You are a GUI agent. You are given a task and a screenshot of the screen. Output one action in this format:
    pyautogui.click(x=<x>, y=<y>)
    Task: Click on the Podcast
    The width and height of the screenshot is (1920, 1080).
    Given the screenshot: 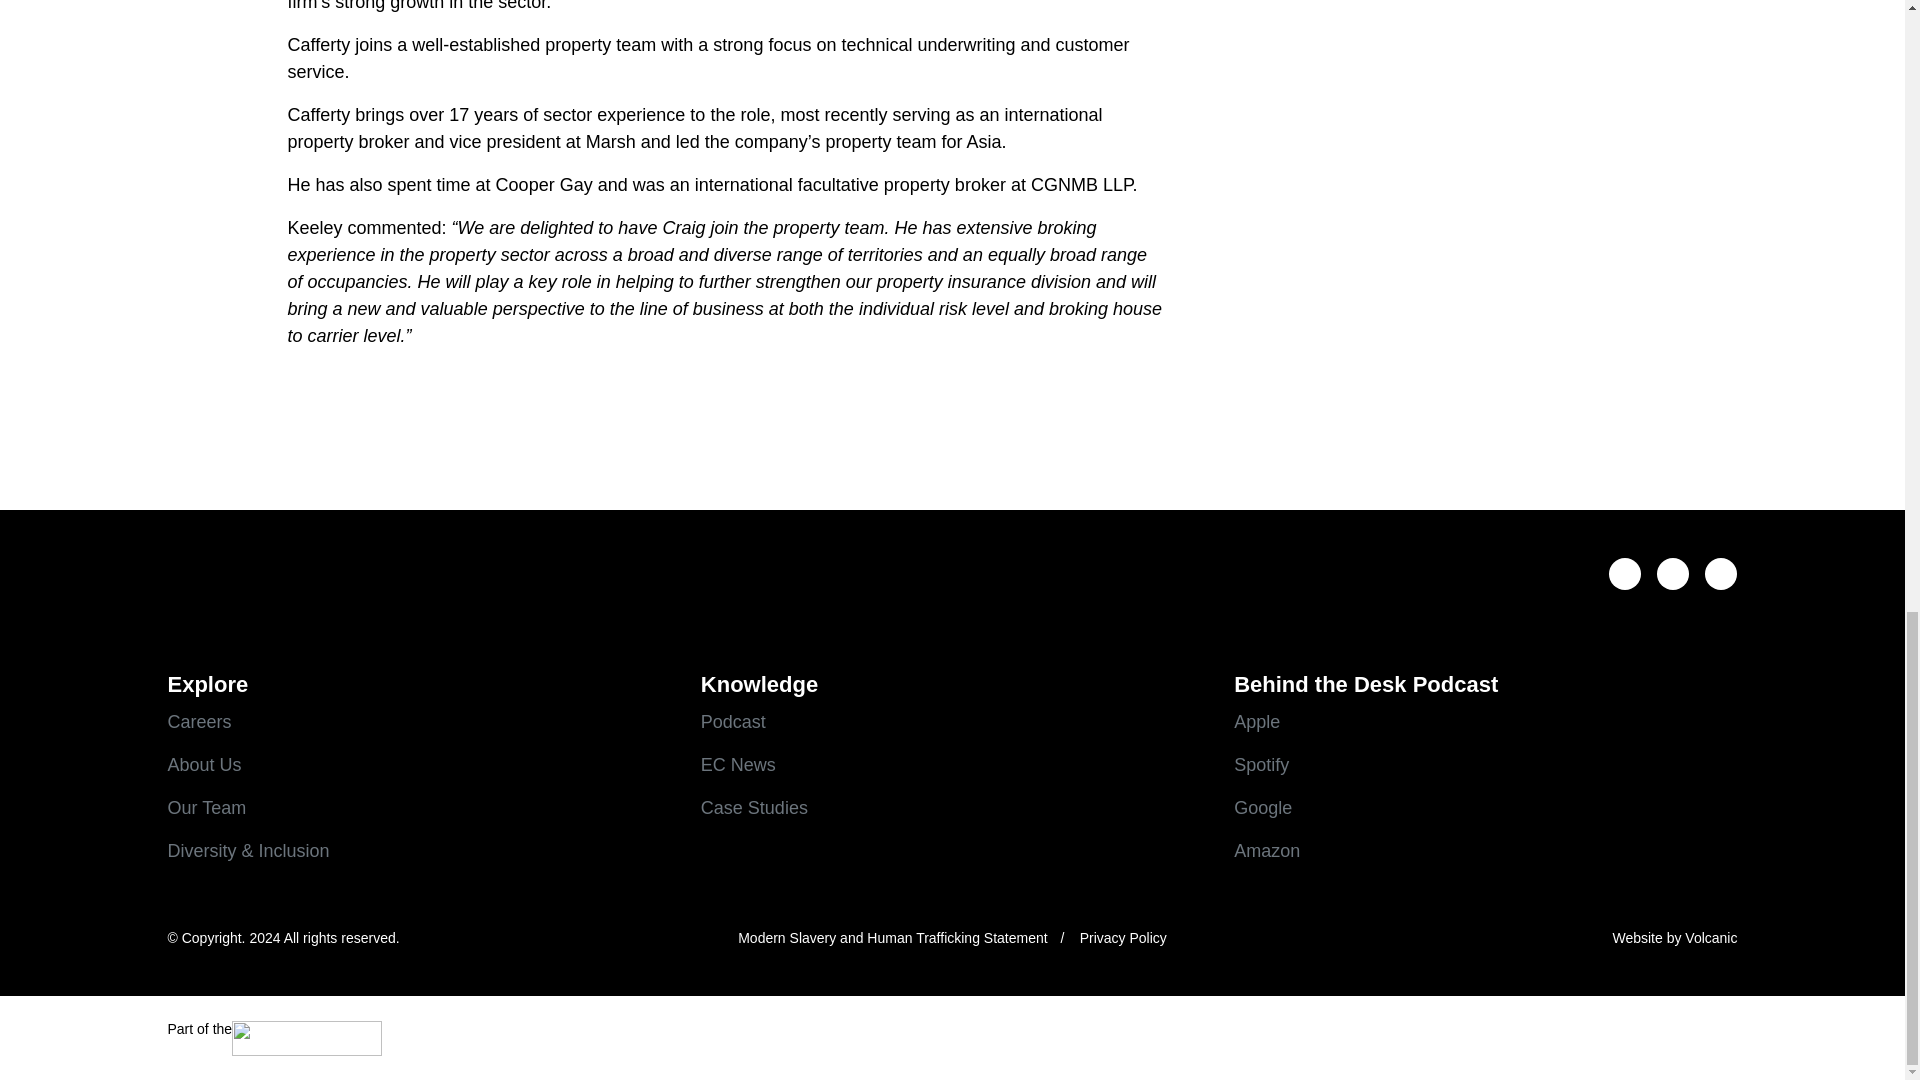 What is the action you would take?
    pyautogui.click(x=952, y=722)
    